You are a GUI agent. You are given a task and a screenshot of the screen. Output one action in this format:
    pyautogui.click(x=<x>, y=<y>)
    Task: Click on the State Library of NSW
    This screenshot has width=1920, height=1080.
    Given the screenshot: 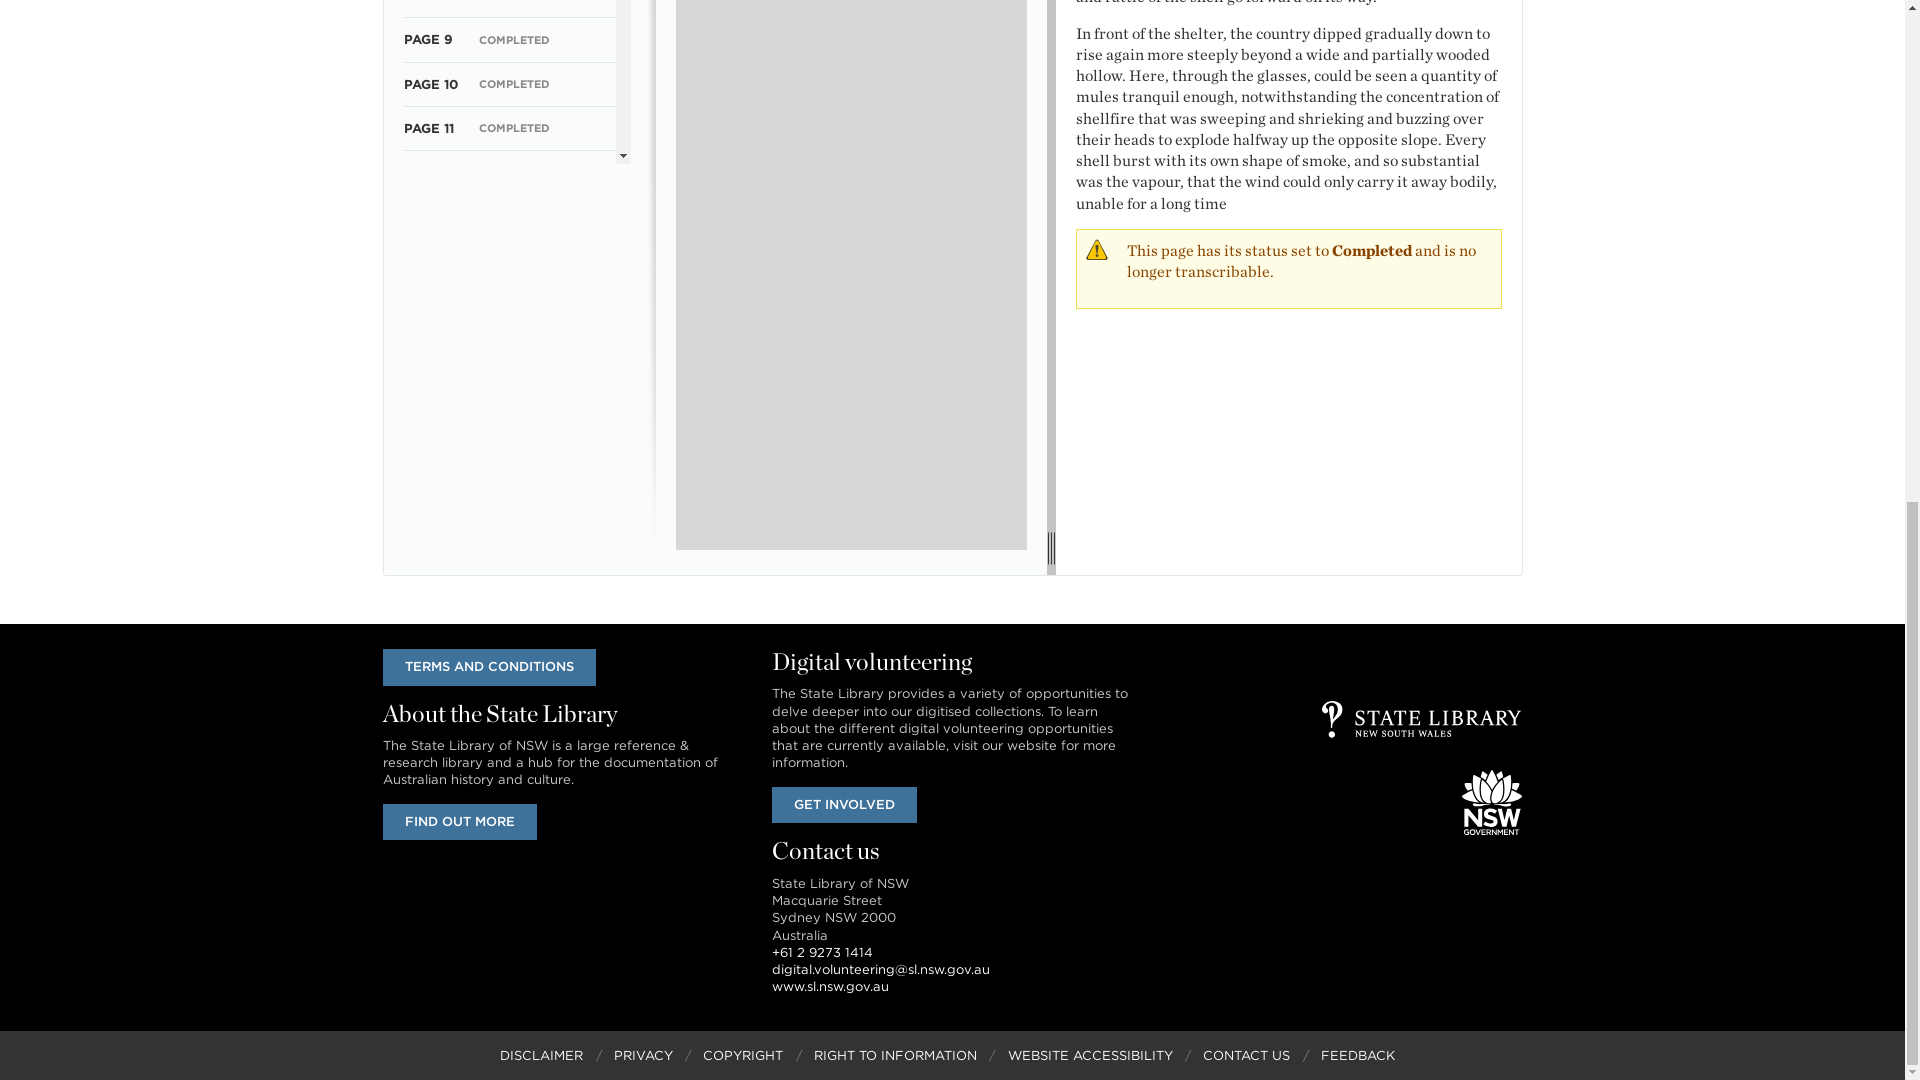 What is the action you would take?
    pyautogui.click(x=1422, y=718)
    